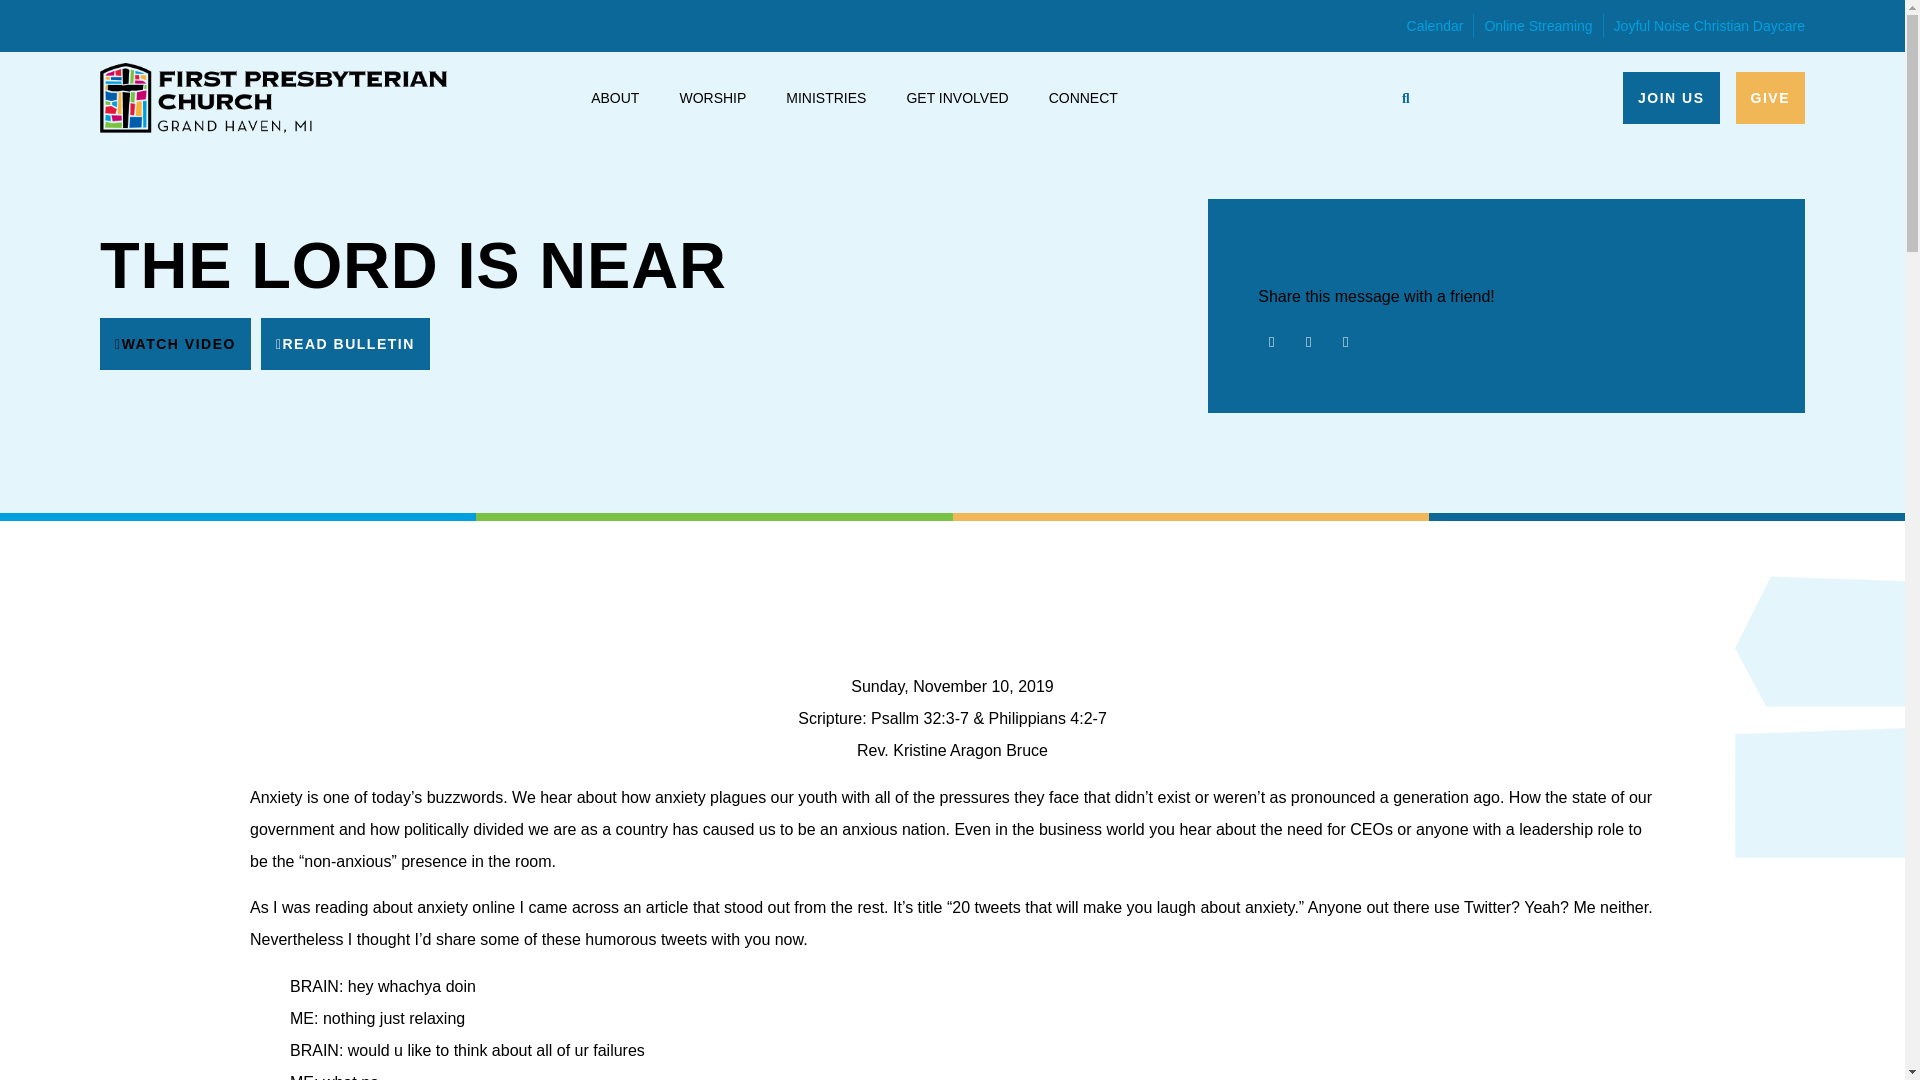 The width and height of the screenshot is (1920, 1080). I want to click on WORSHIP, so click(712, 98).